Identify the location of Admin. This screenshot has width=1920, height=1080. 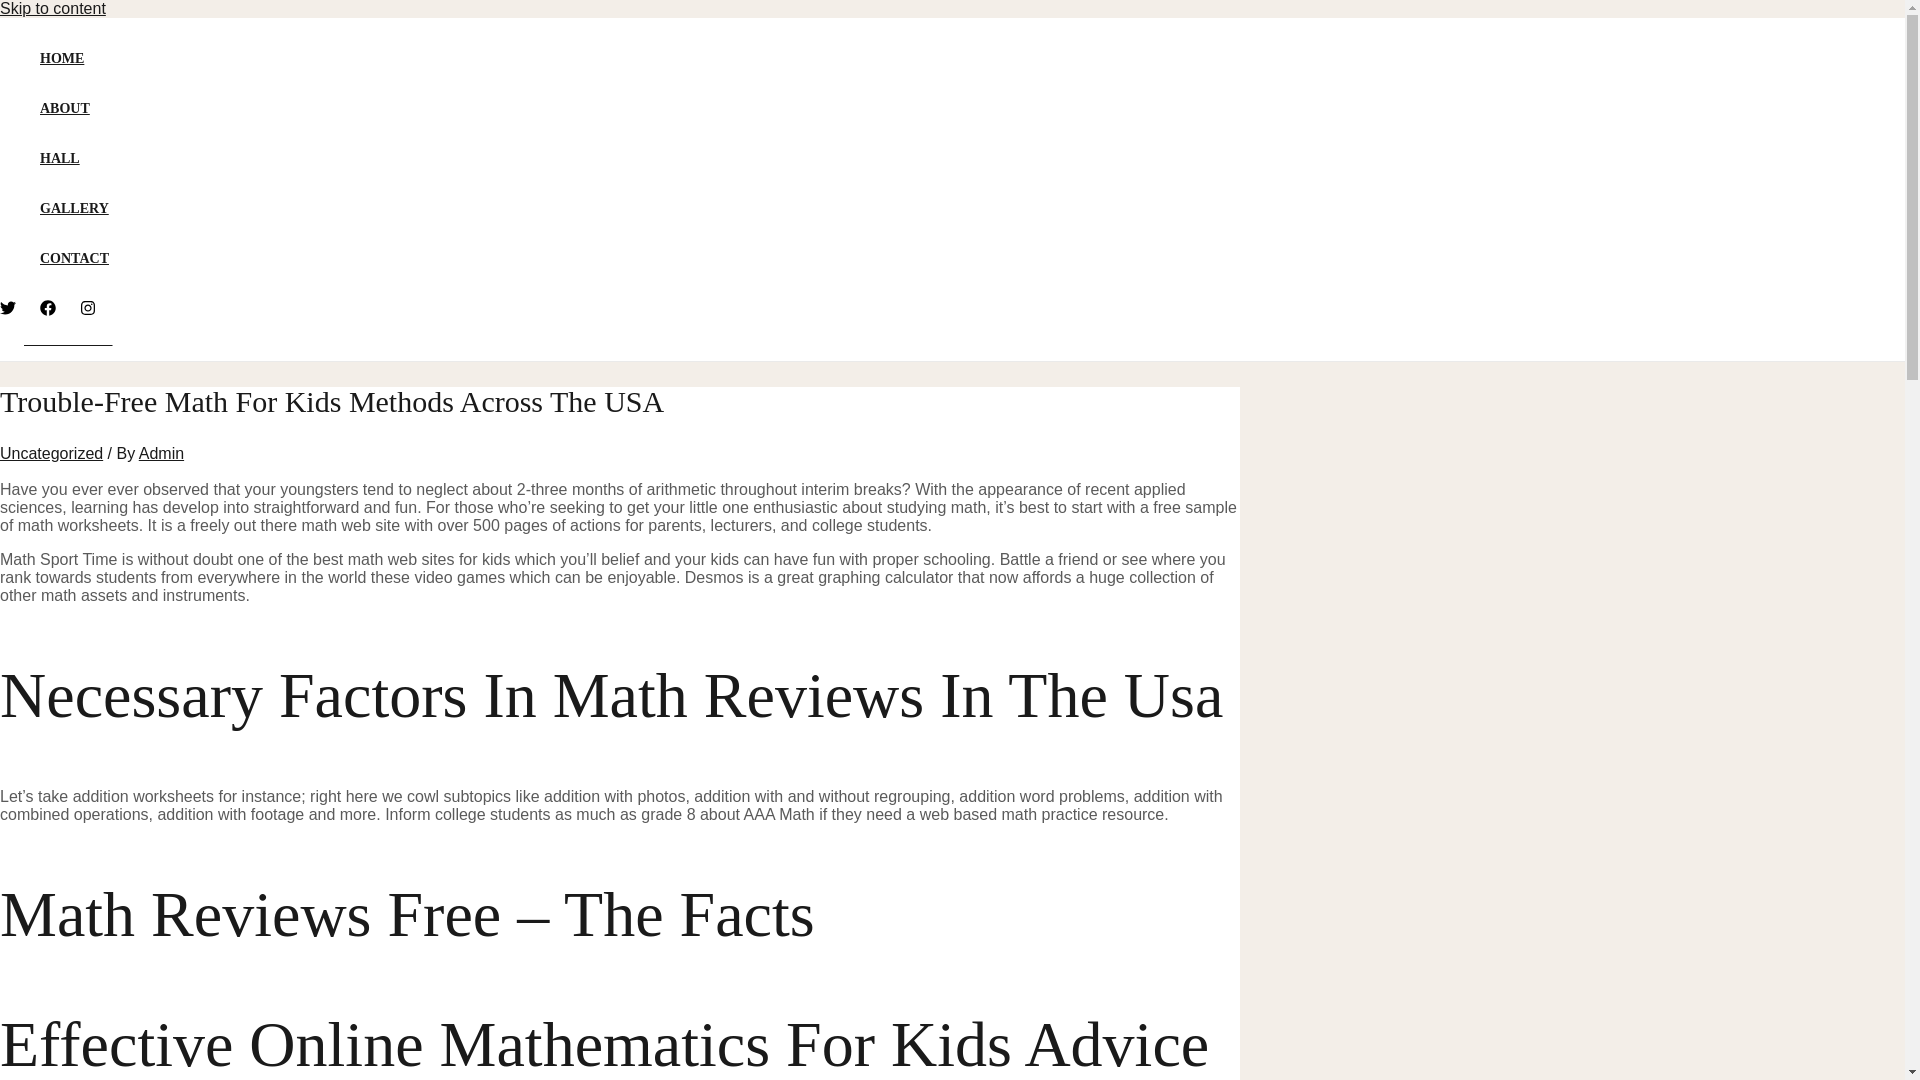
(161, 453).